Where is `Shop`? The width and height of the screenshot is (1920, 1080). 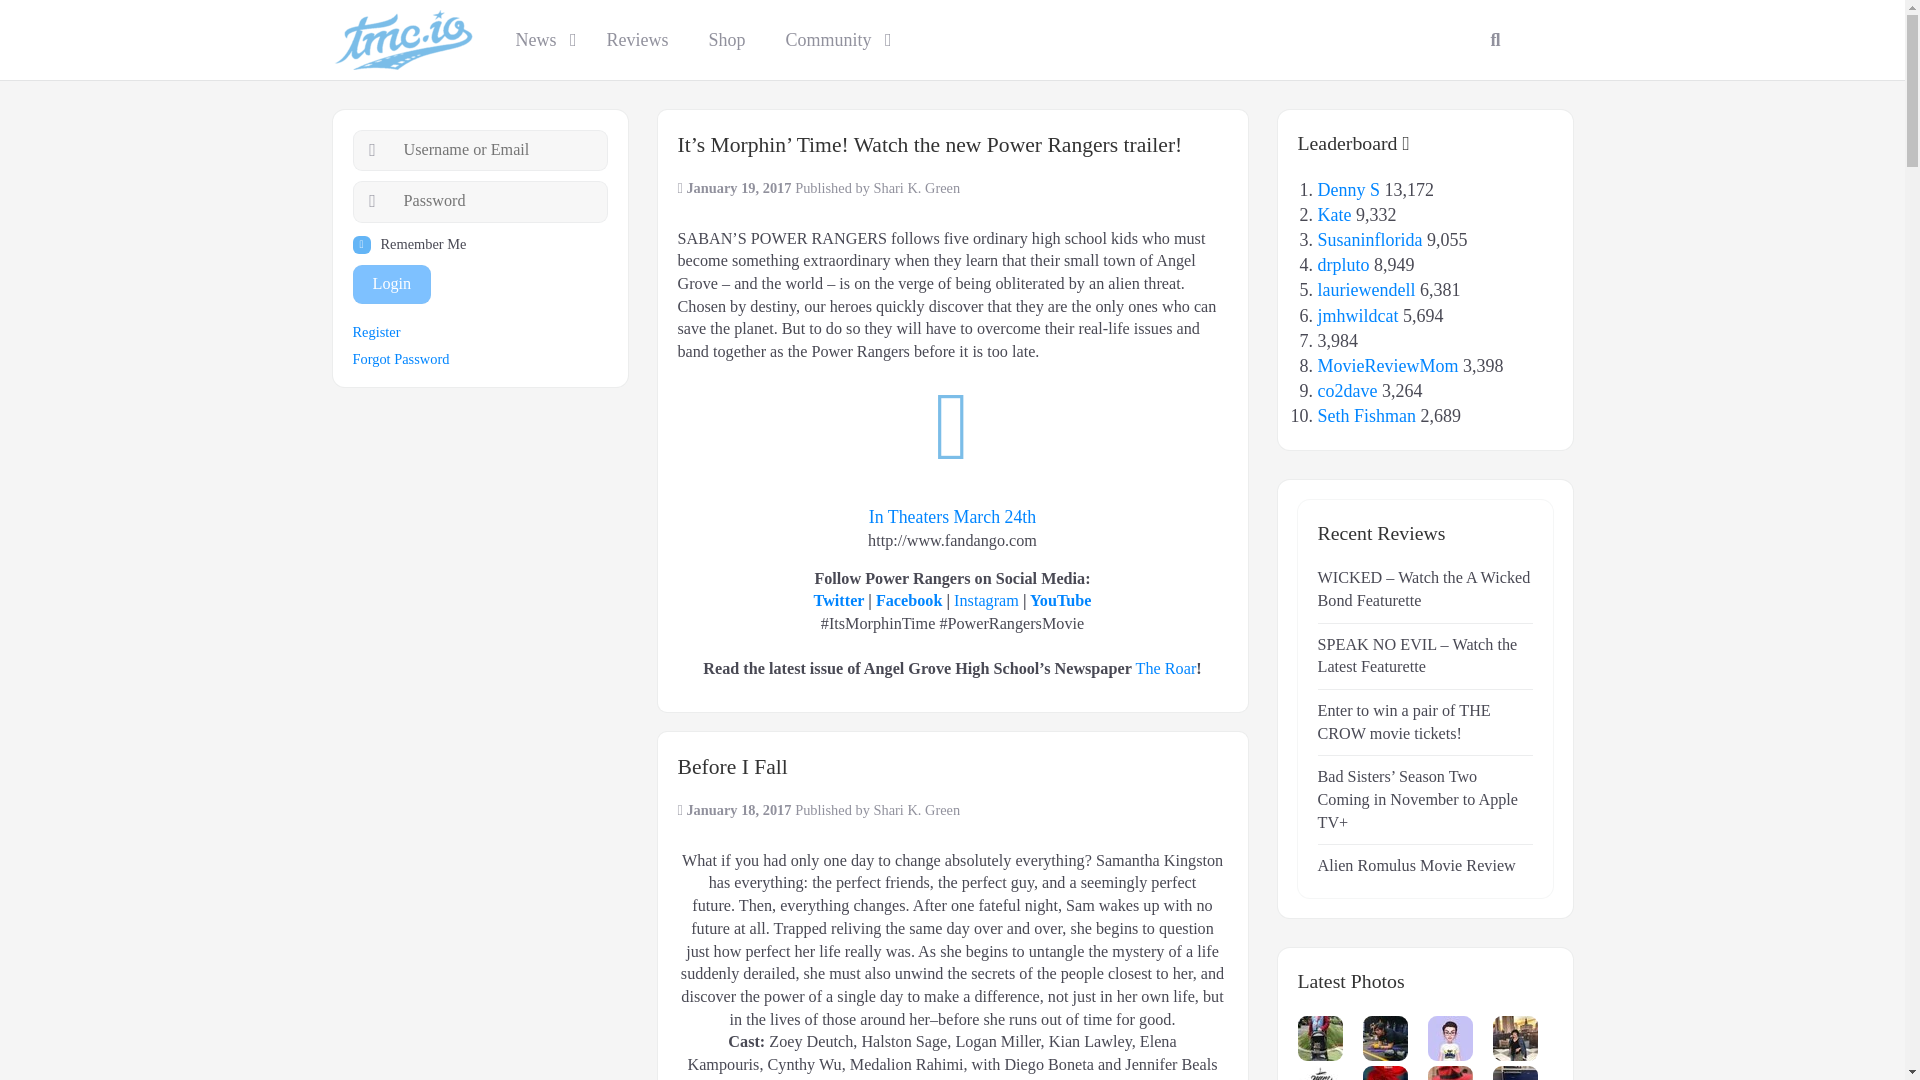 Shop is located at coordinates (726, 40).